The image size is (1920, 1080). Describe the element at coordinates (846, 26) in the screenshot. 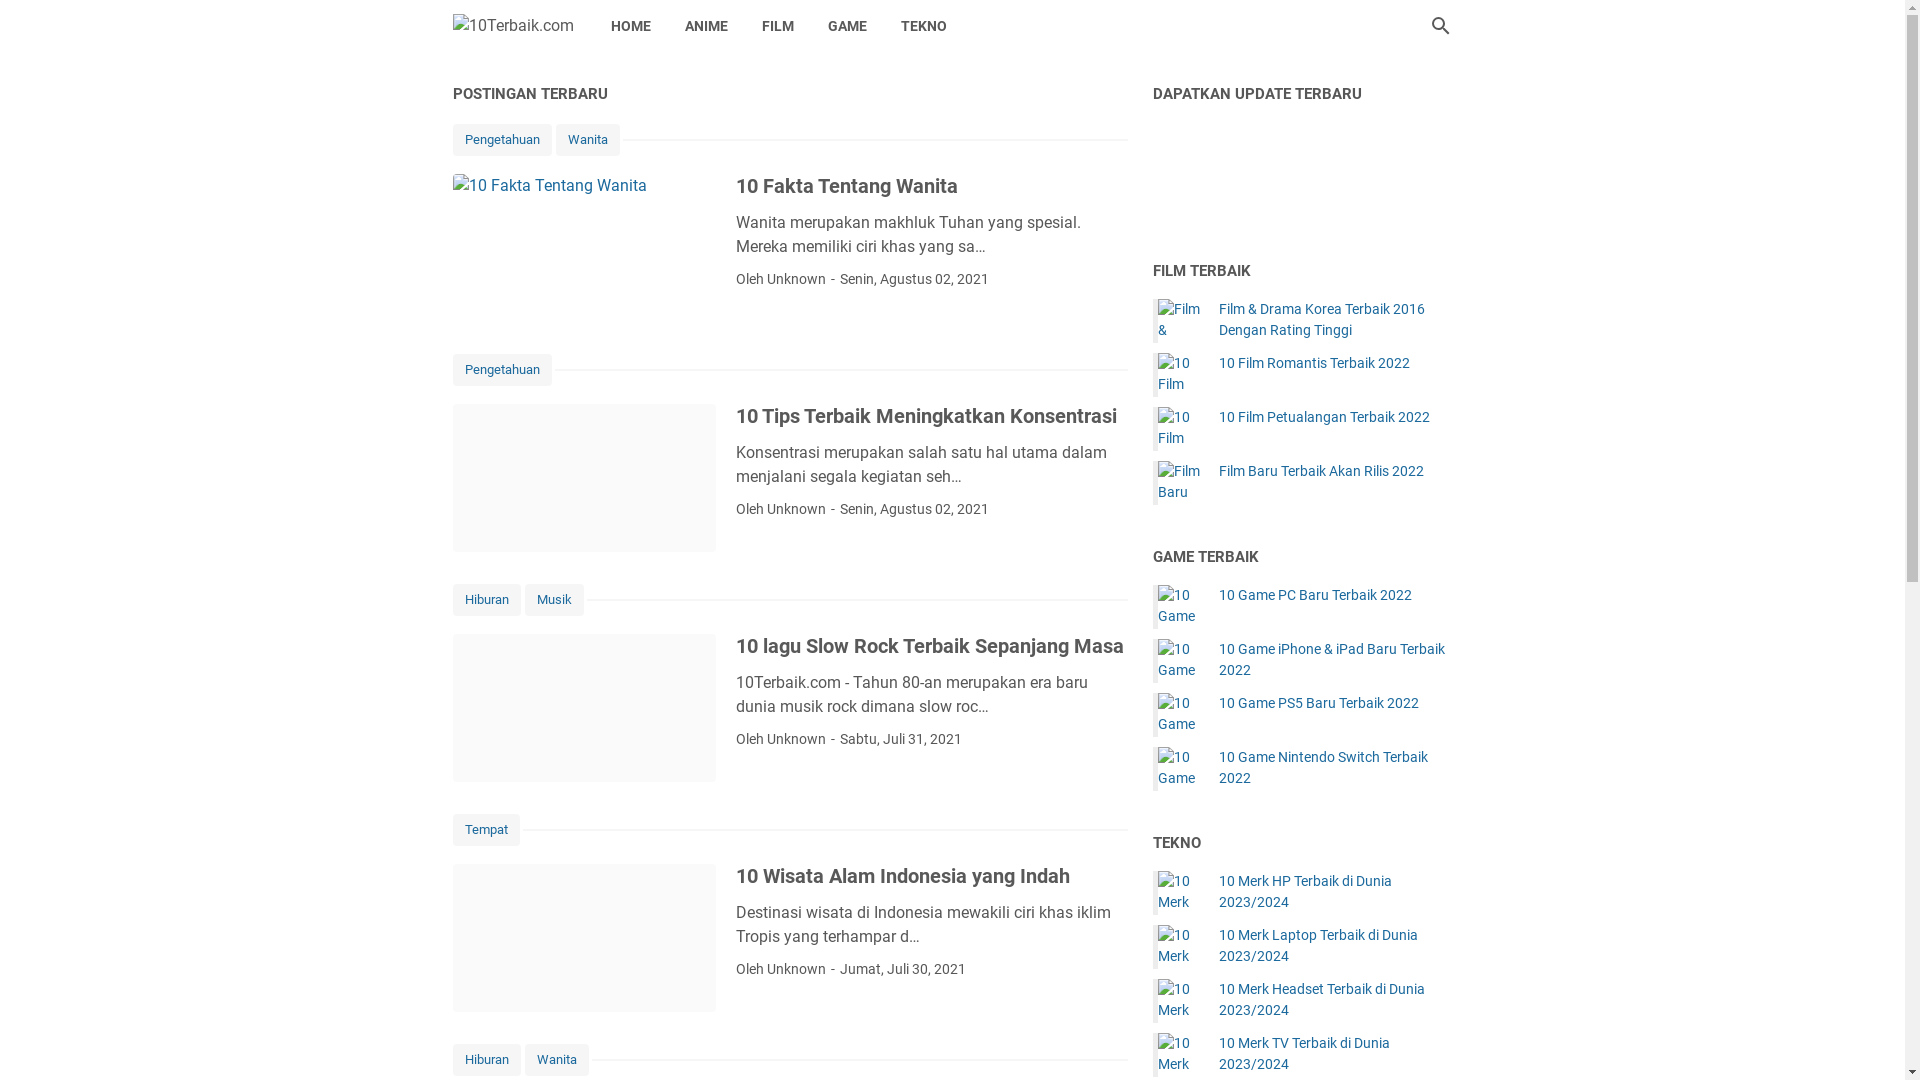

I see `GAME` at that location.